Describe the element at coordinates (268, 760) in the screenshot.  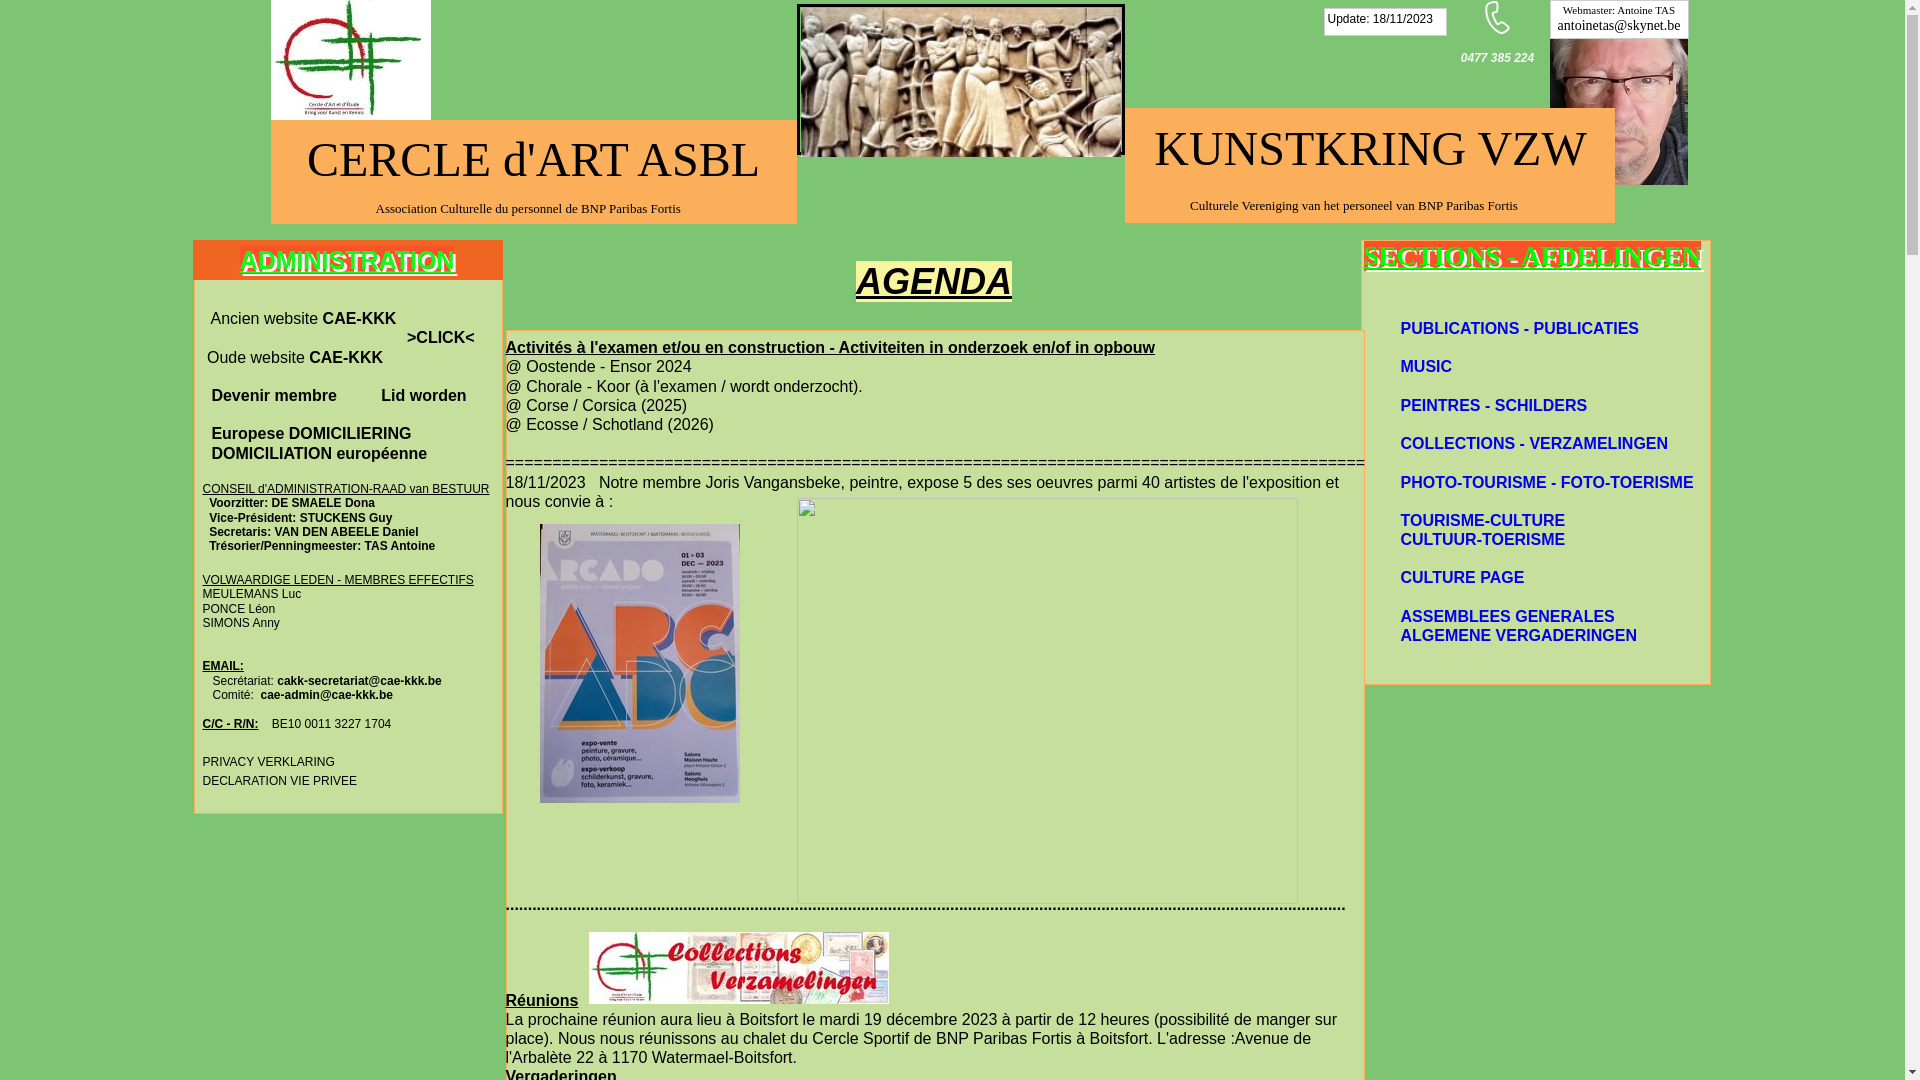
I see `PRIVACY VERKLARING` at that location.